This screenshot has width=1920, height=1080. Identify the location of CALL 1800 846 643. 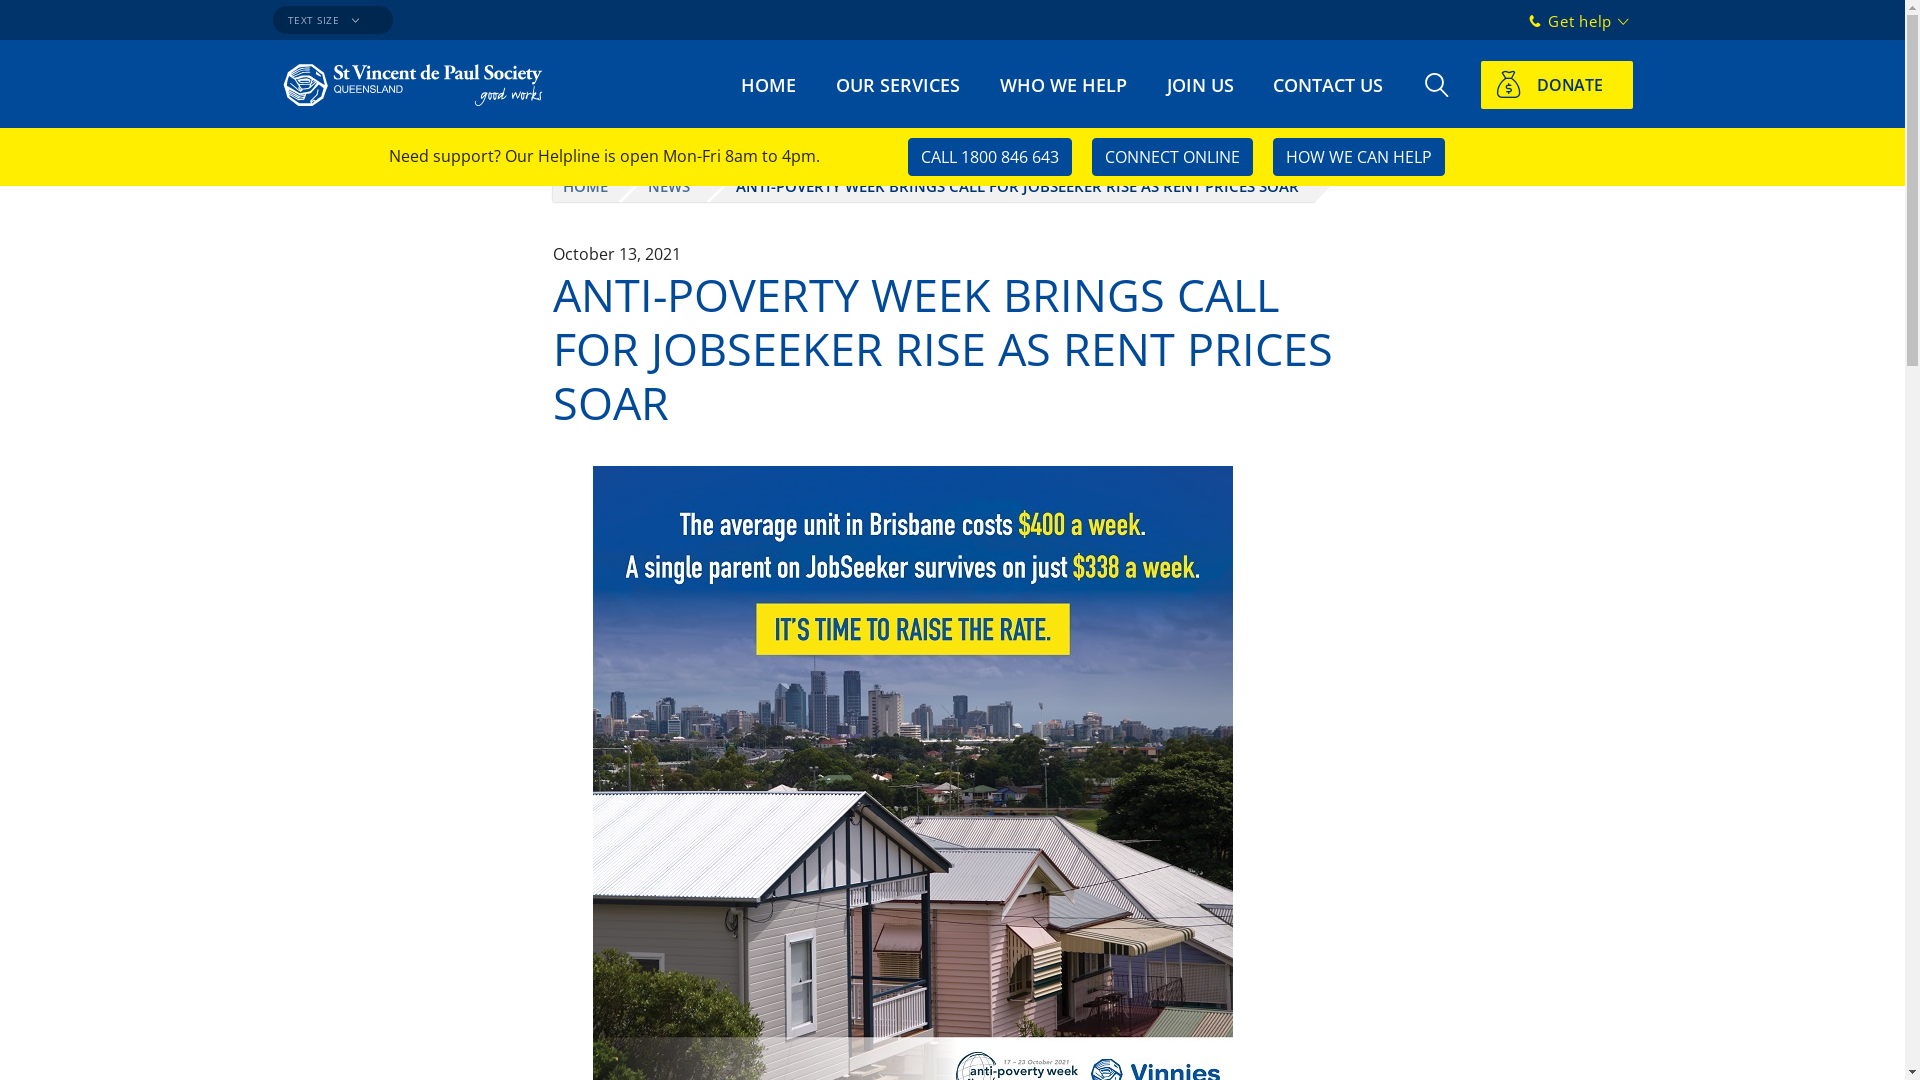
(990, 155).